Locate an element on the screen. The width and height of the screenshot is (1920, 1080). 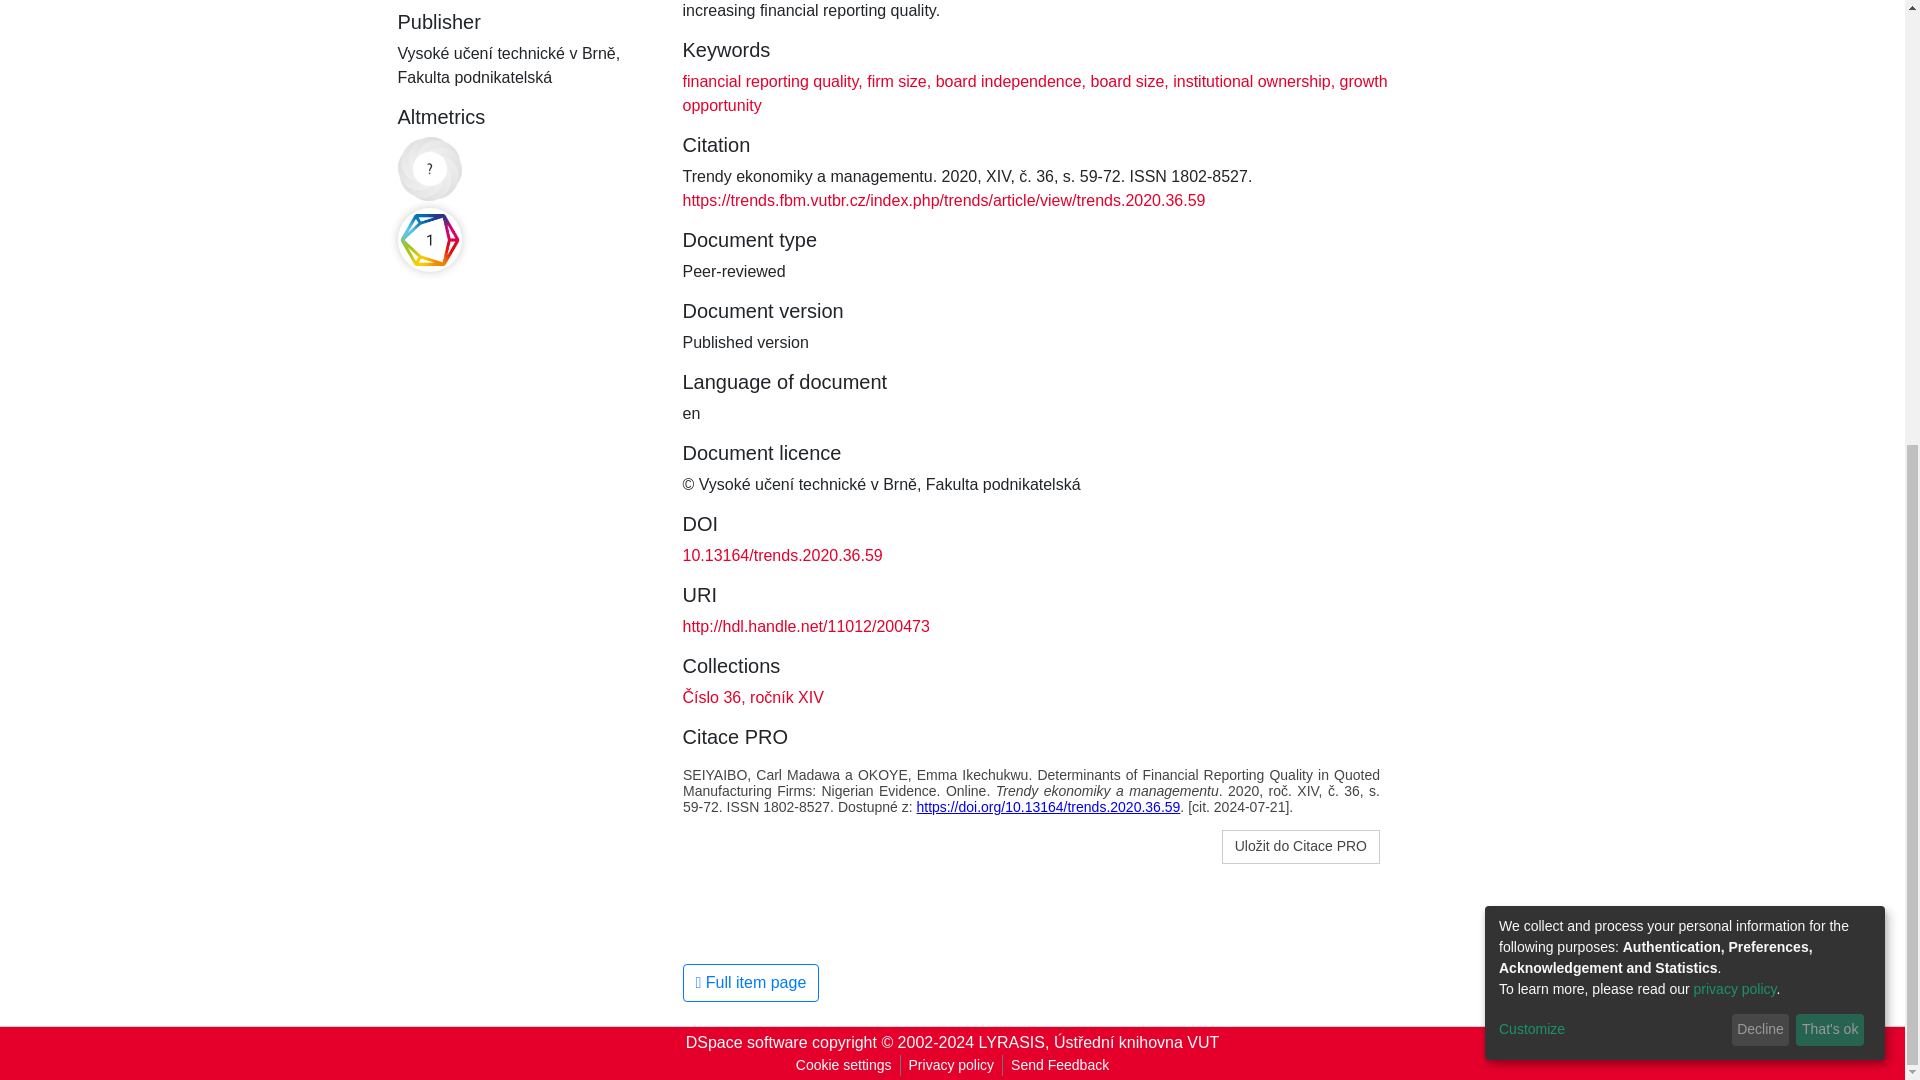
financial reporting quality, is located at coordinates (772, 81).